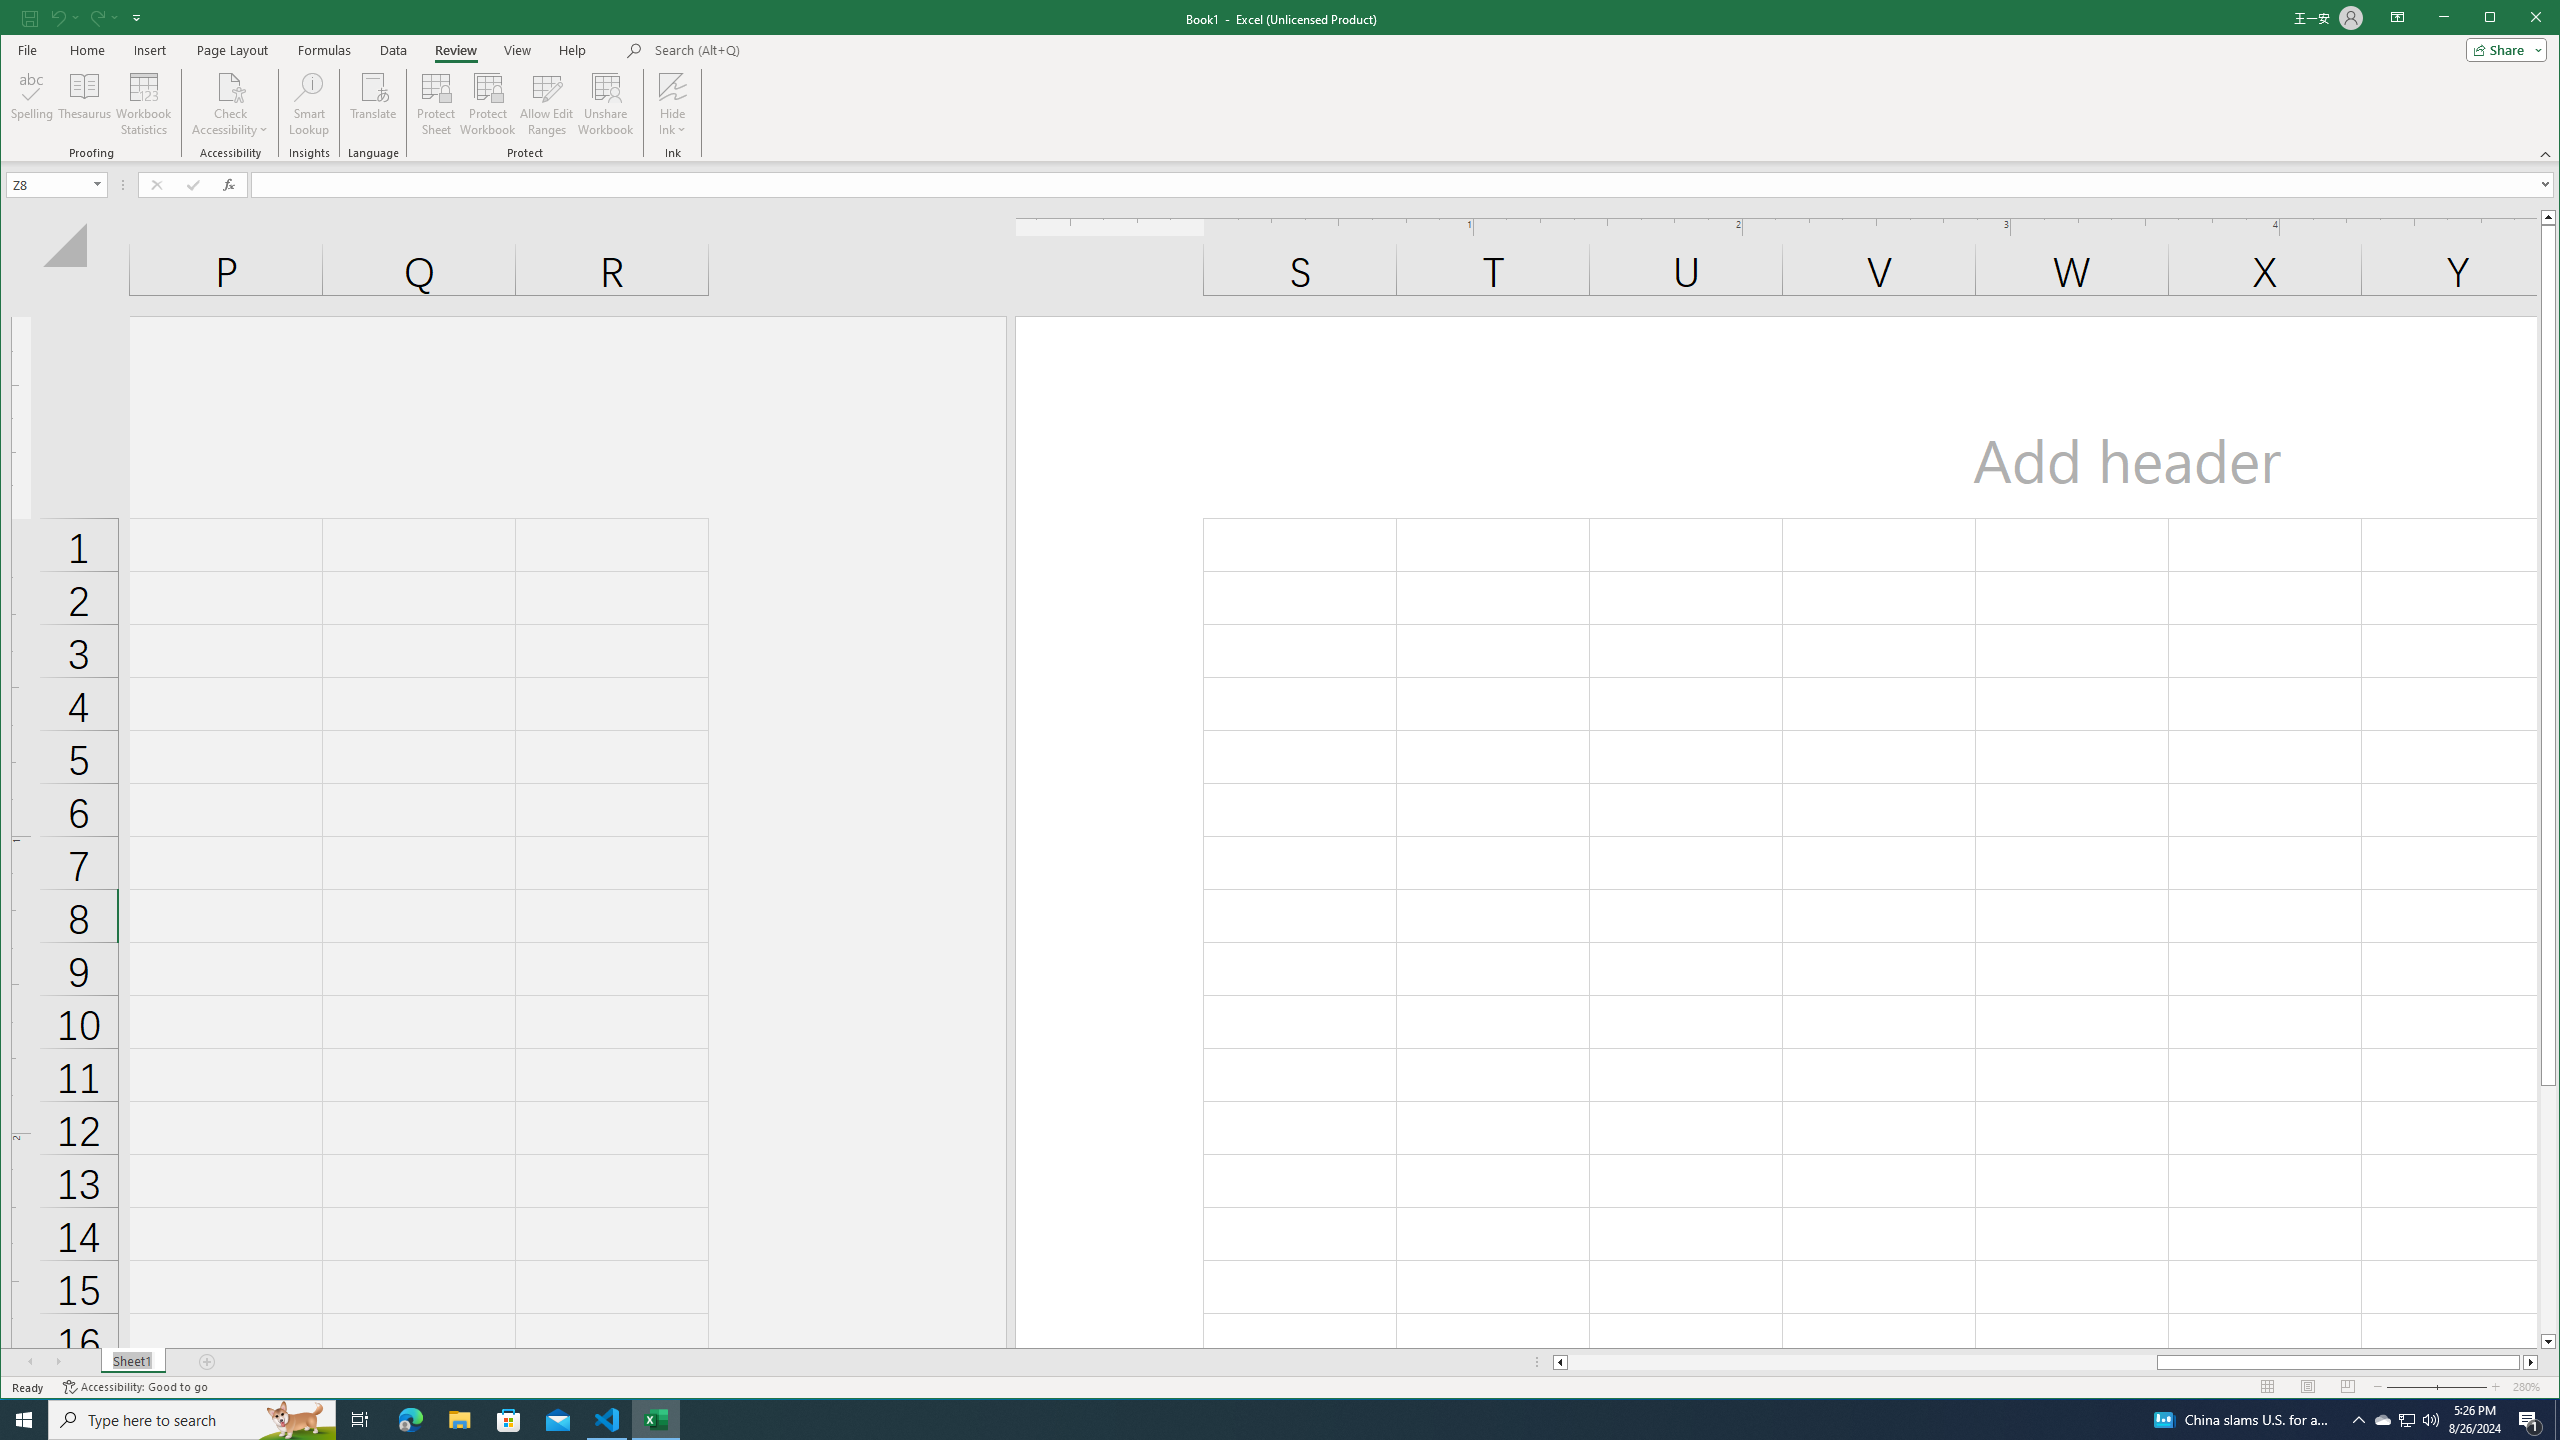 This screenshot has height=1440, width=2560. What do you see at coordinates (2430, 1420) in the screenshot?
I see `Q2790: 100%` at bounding box center [2430, 1420].